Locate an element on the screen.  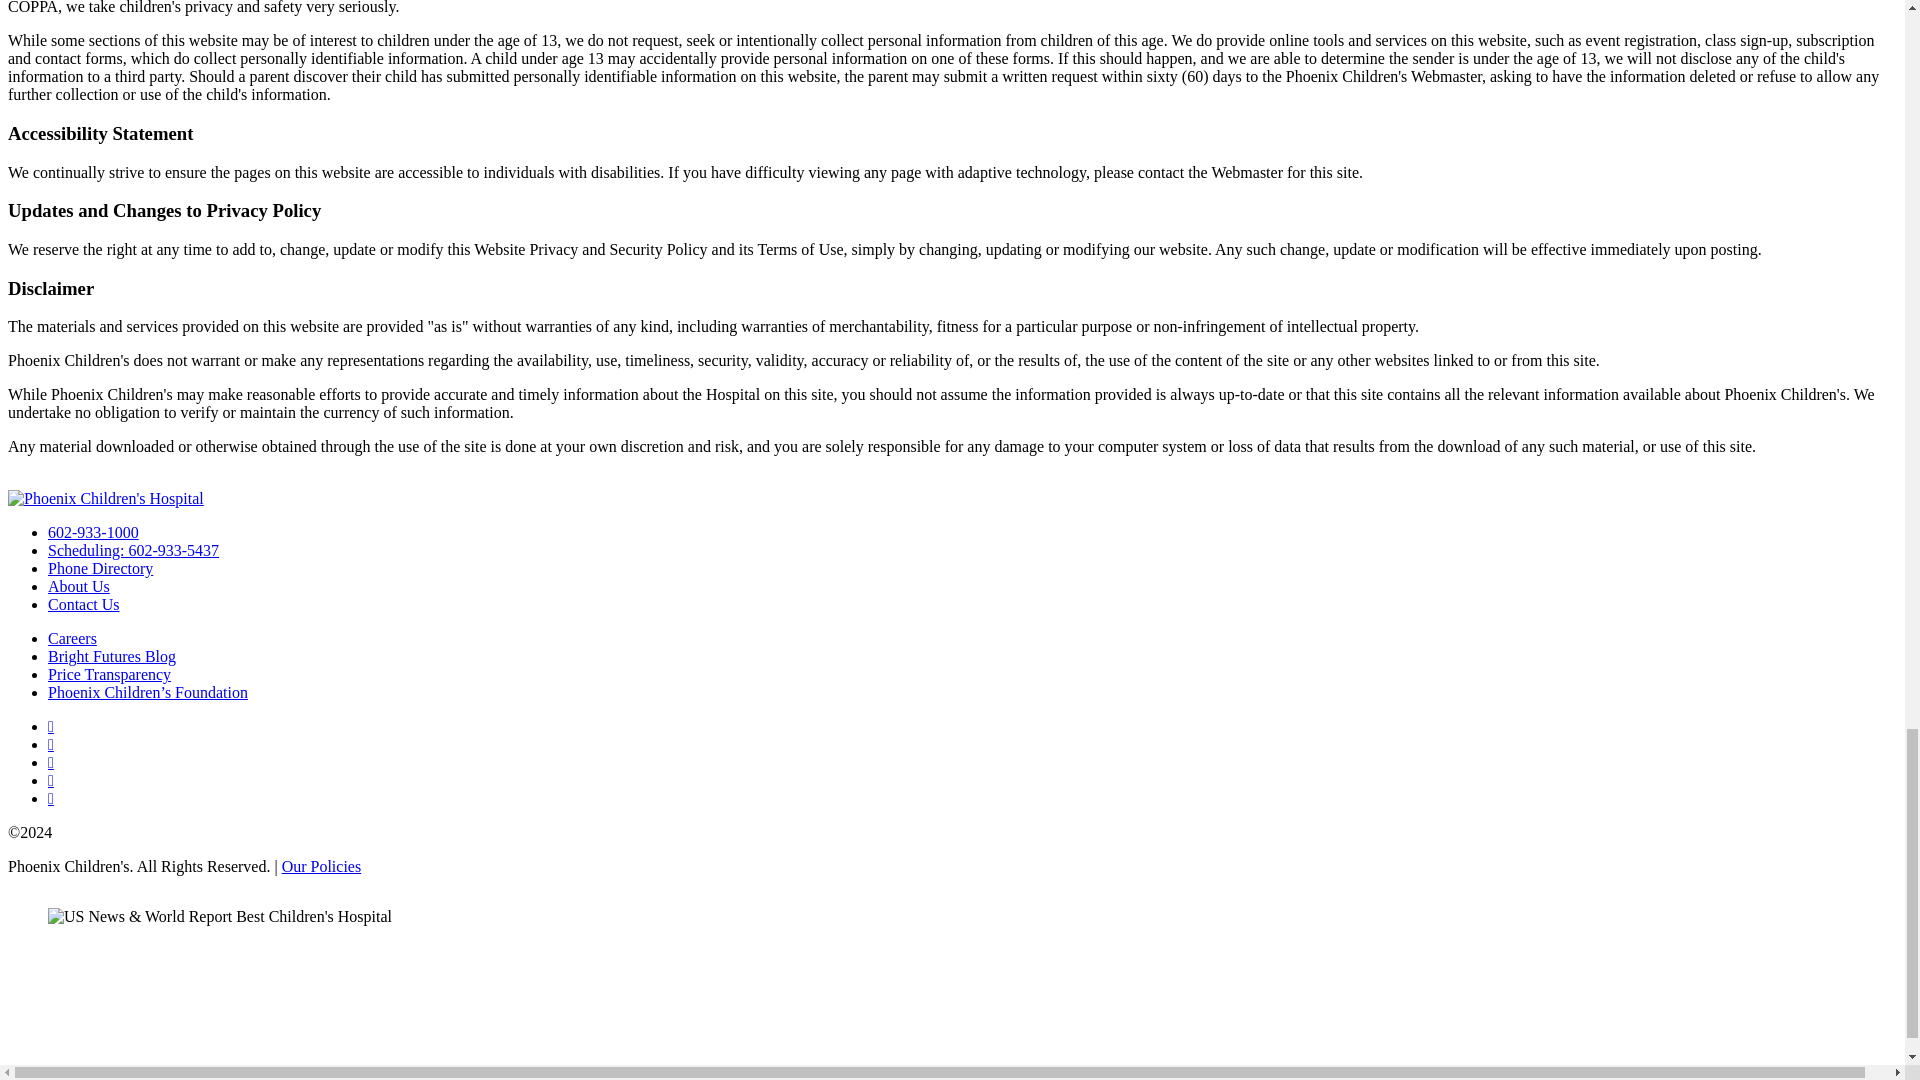
Our Policies is located at coordinates (322, 866).